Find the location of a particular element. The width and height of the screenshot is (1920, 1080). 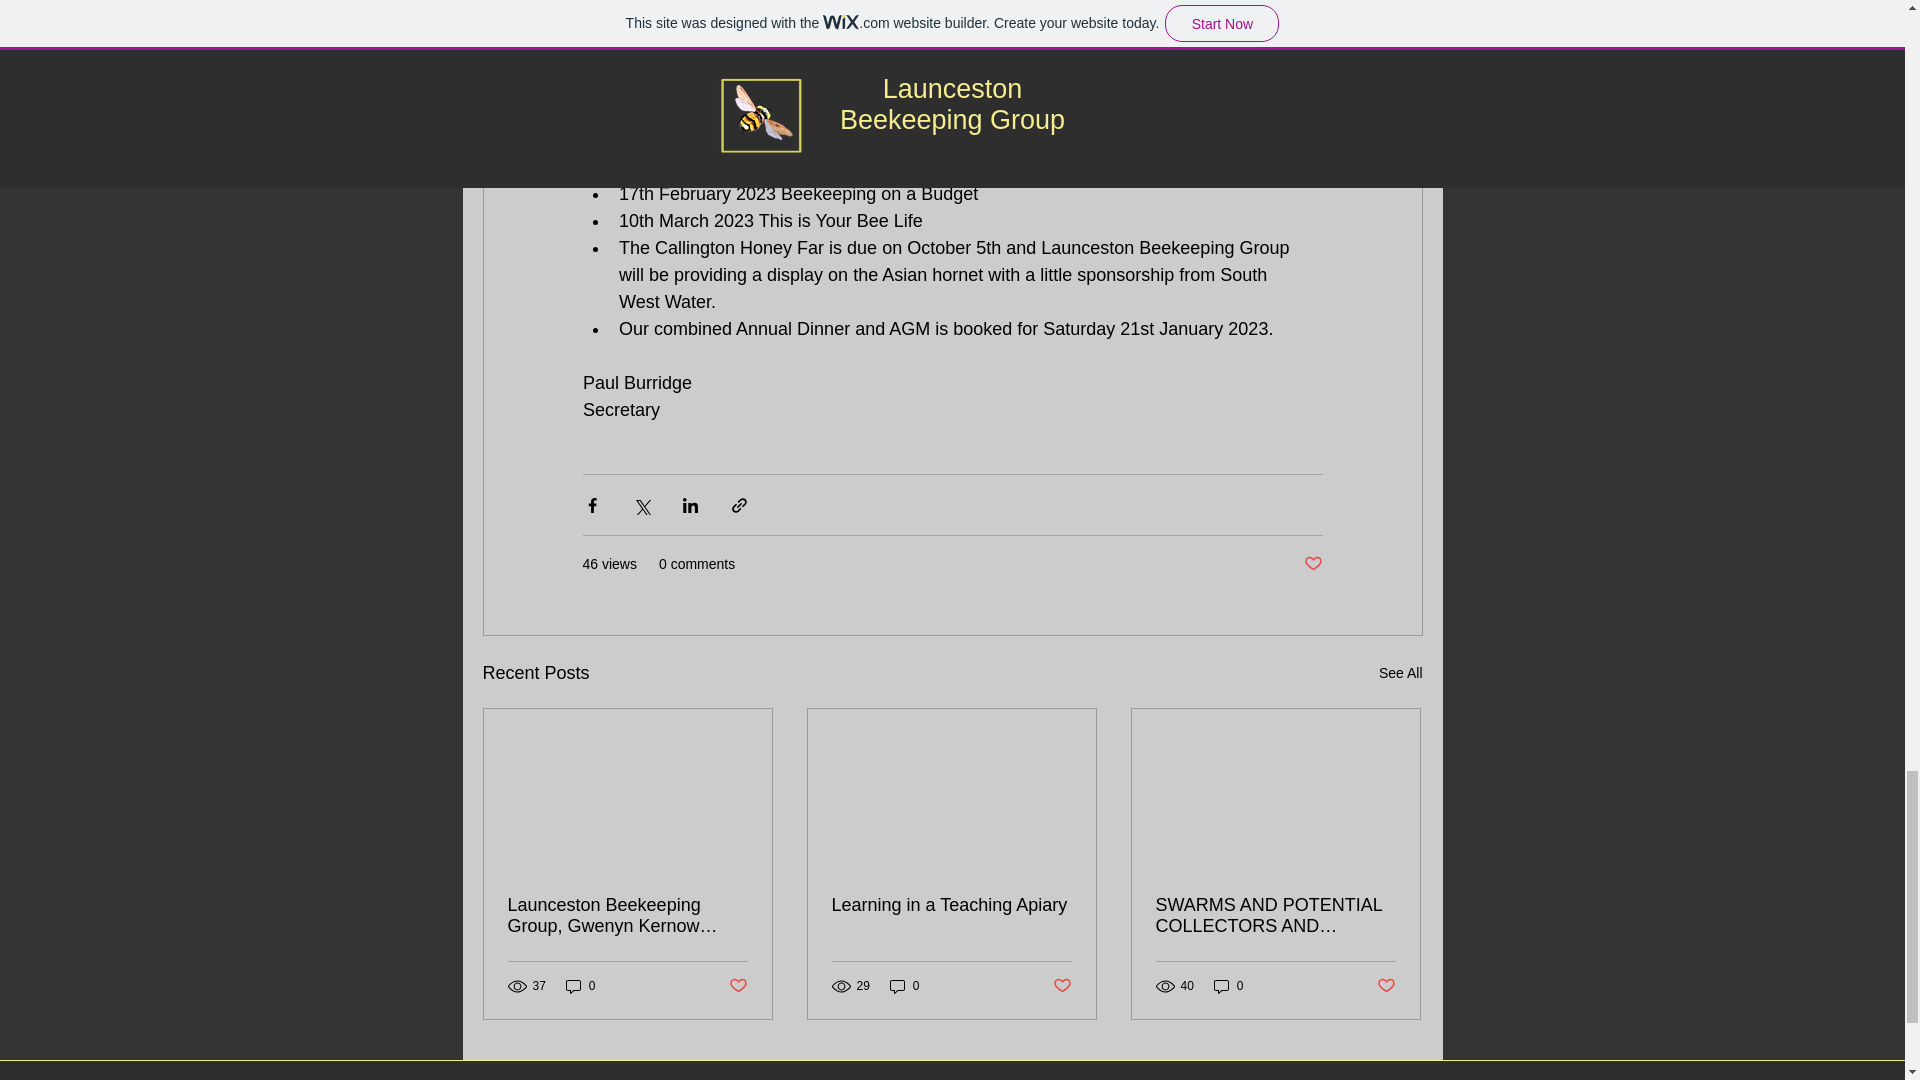

SWARMS AND POTENTIAL COLLECTORS AND RECIPIENTS THEREOF is located at coordinates (1275, 916).